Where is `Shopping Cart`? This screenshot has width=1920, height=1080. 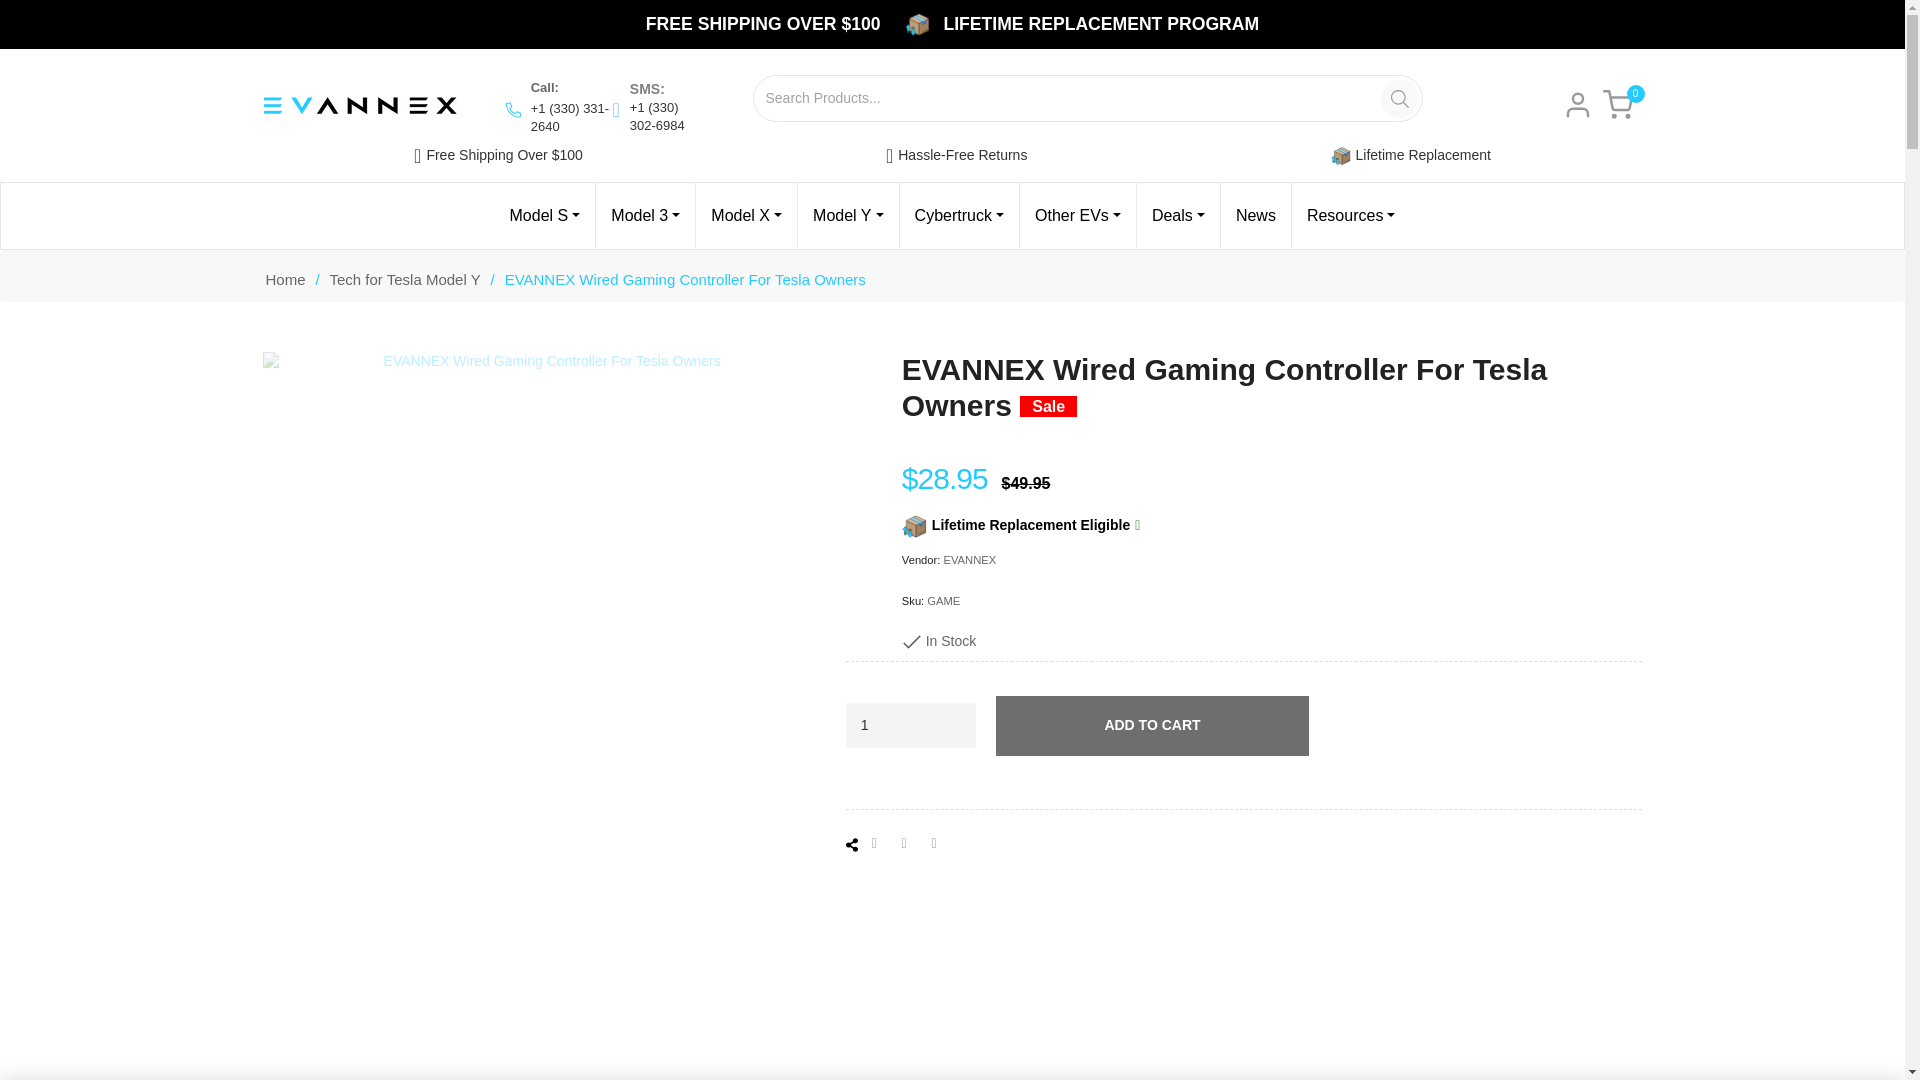 Shopping Cart is located at coordinates (1616, 104).